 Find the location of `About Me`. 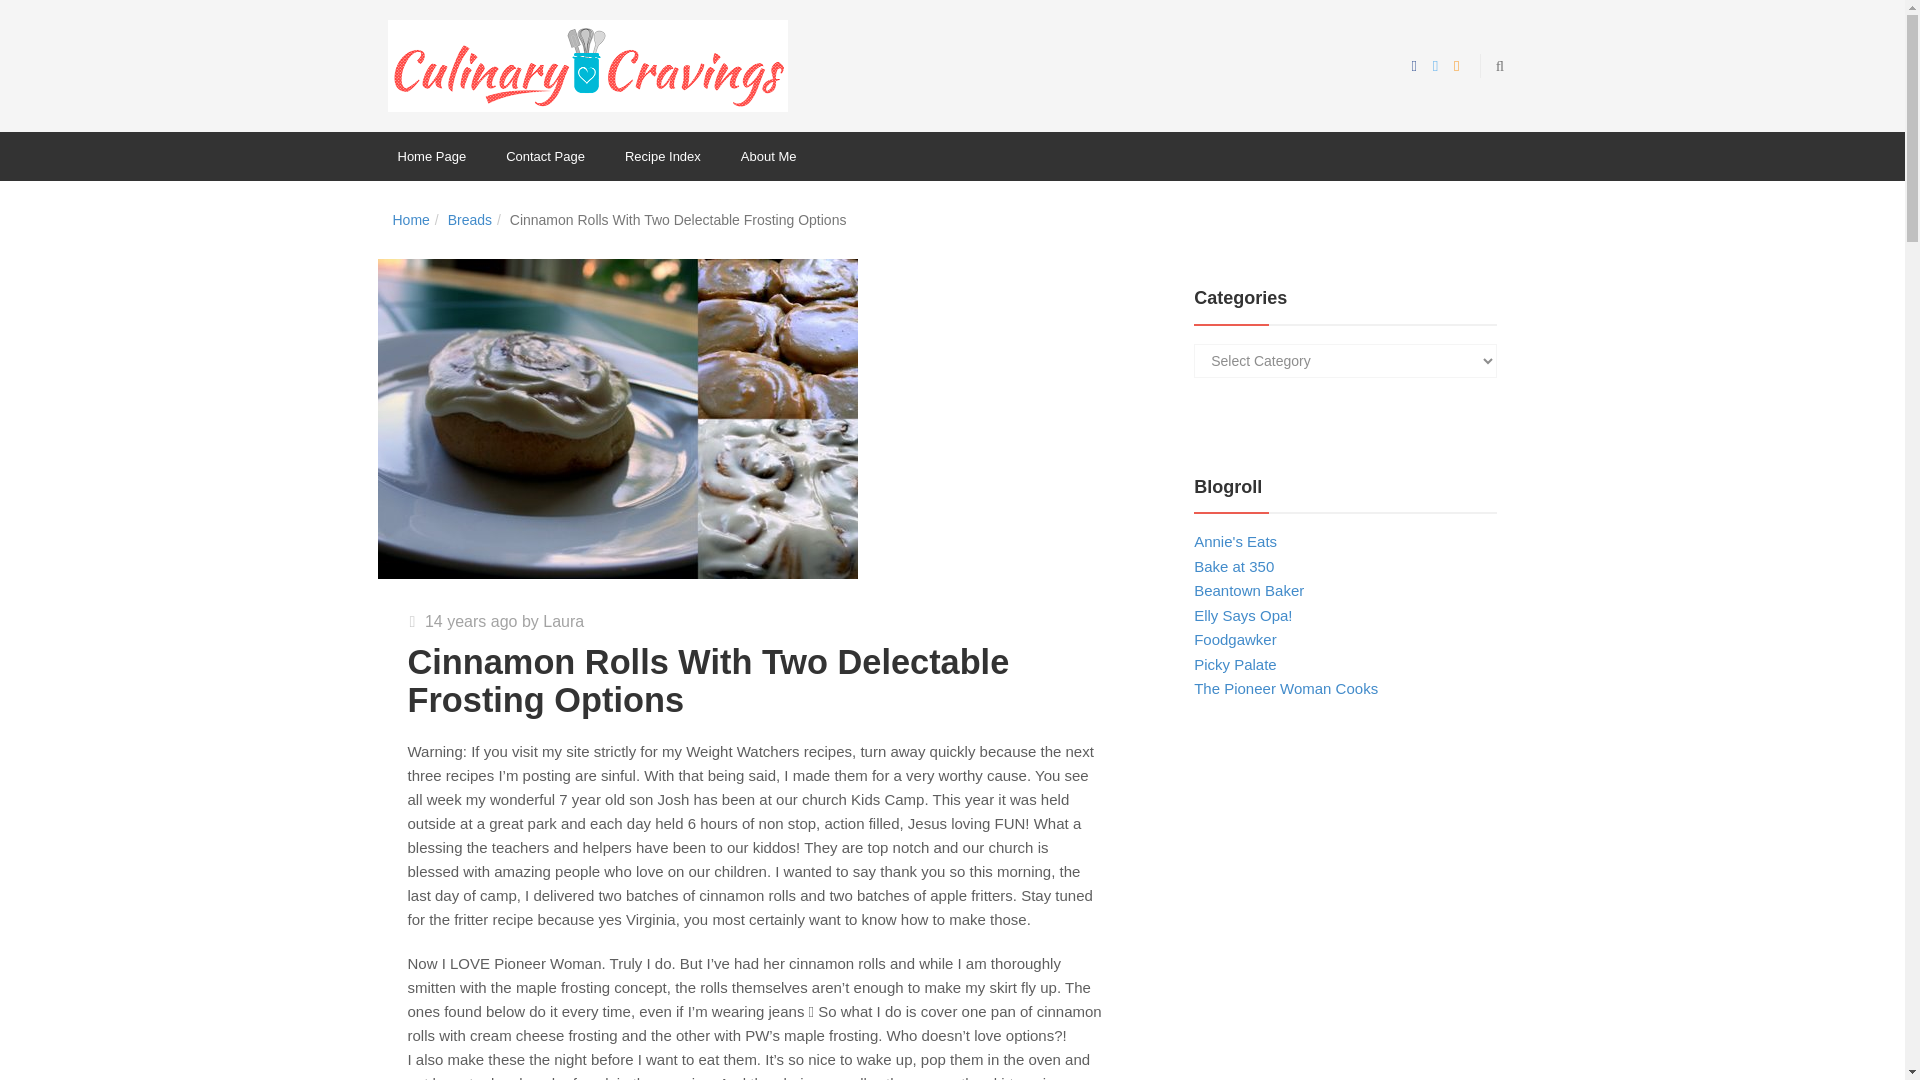

About Me is located at coordinates (769, 156).